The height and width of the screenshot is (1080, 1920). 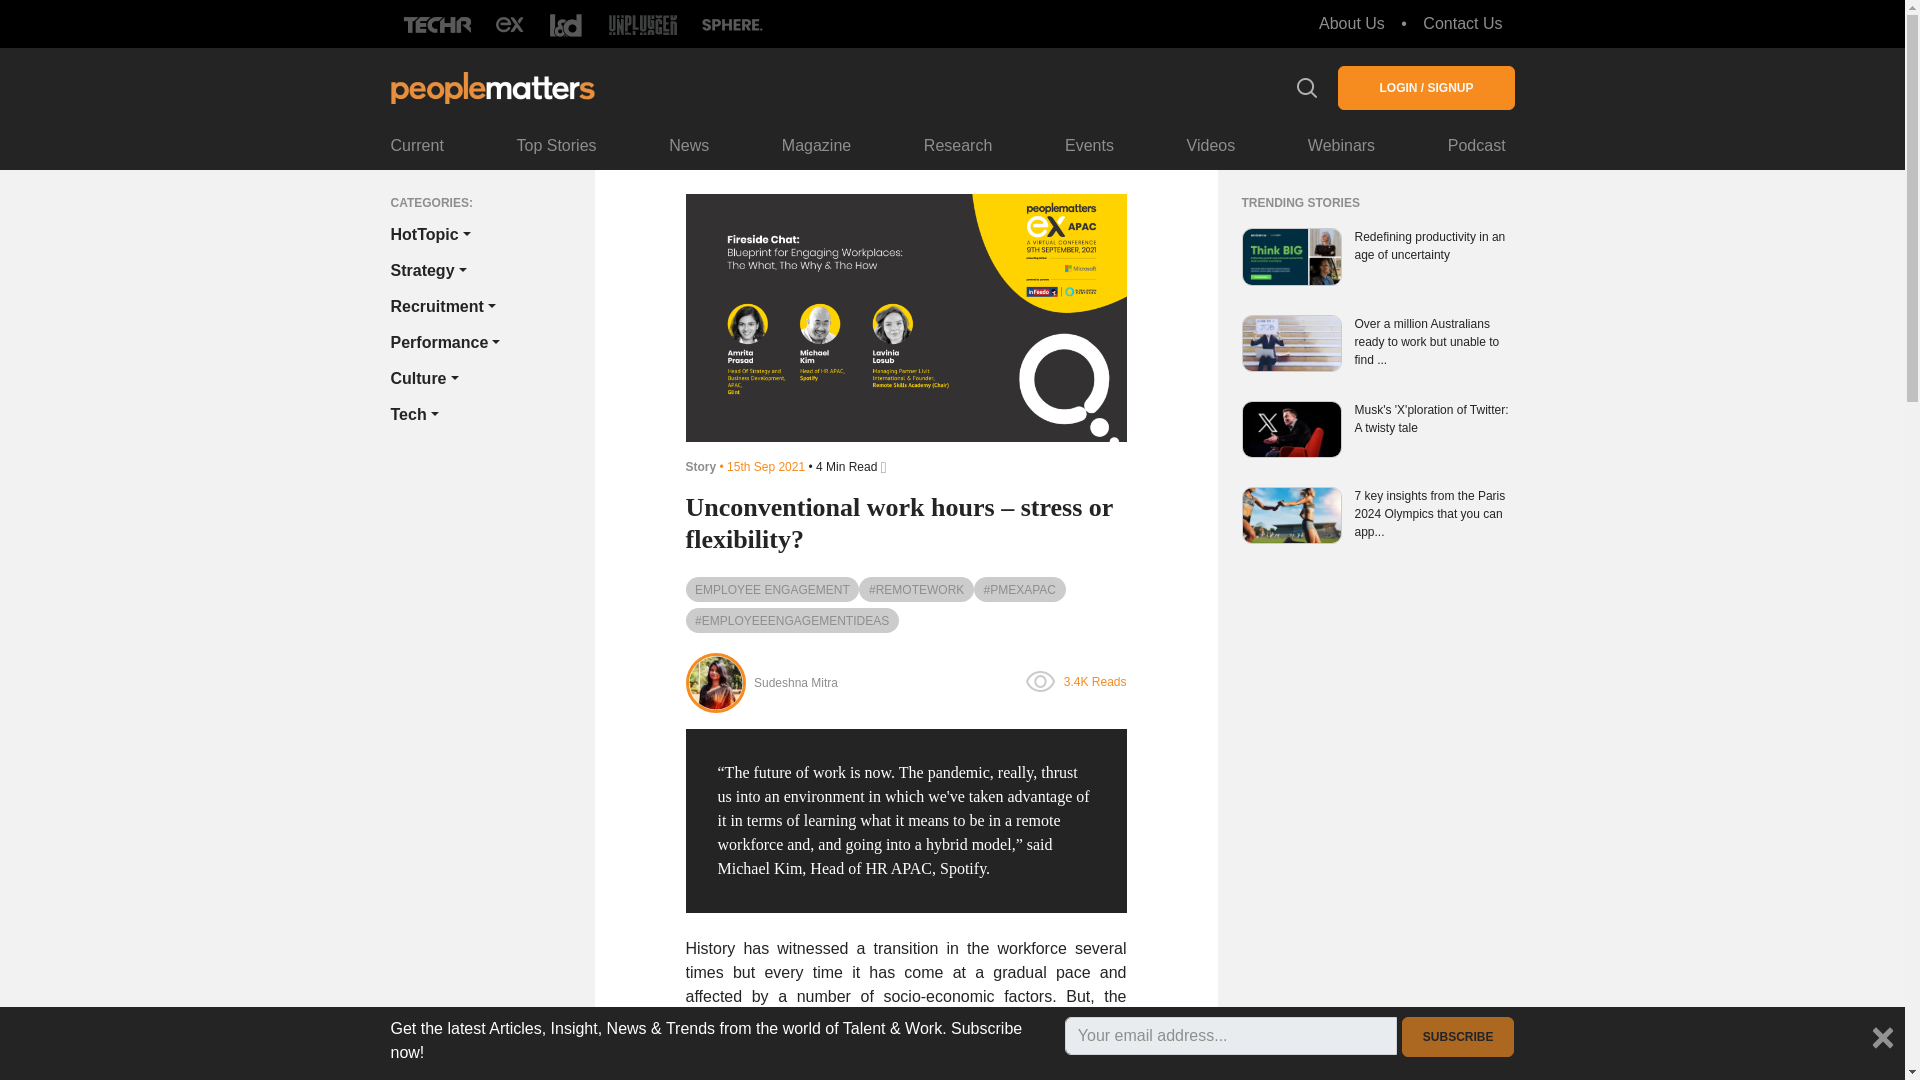 I want to click on Videos, so click(x=1211, y=146).